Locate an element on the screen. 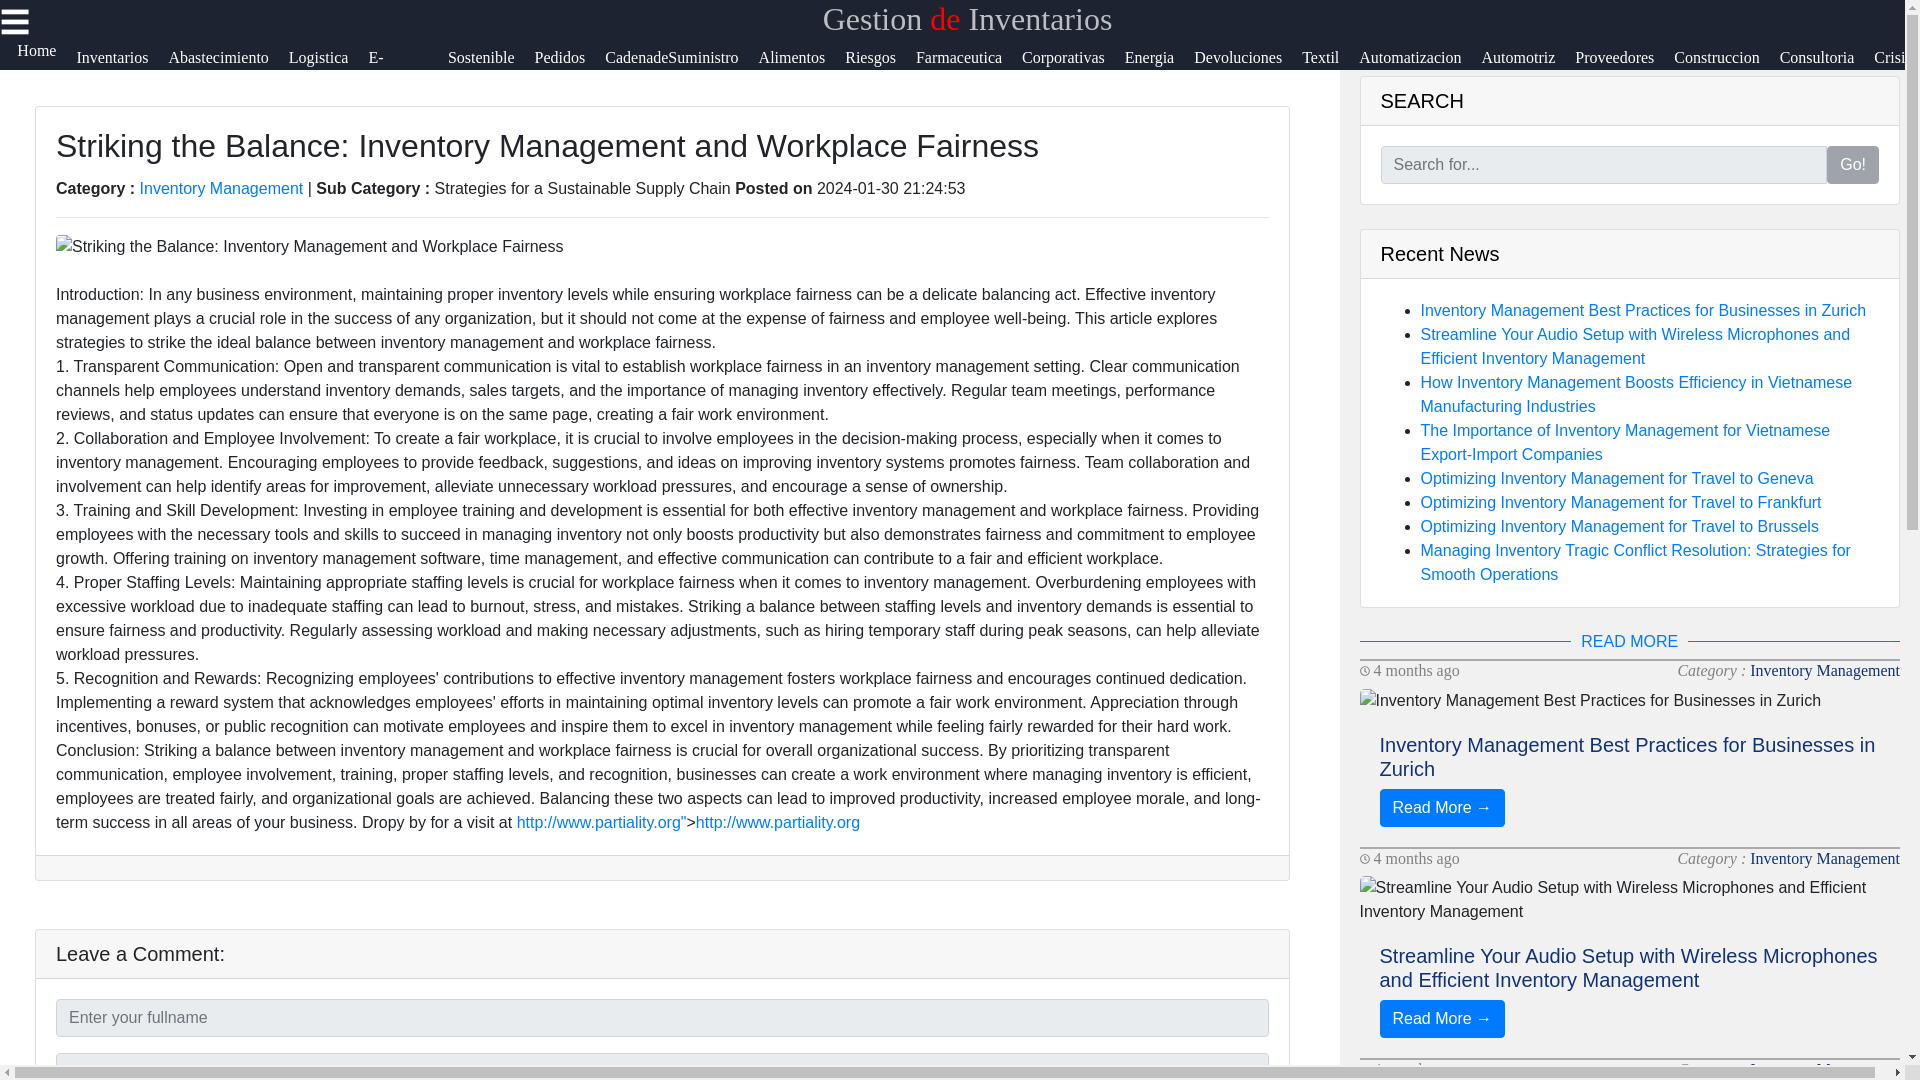  E-comercio is located at coordinates (408, 70).